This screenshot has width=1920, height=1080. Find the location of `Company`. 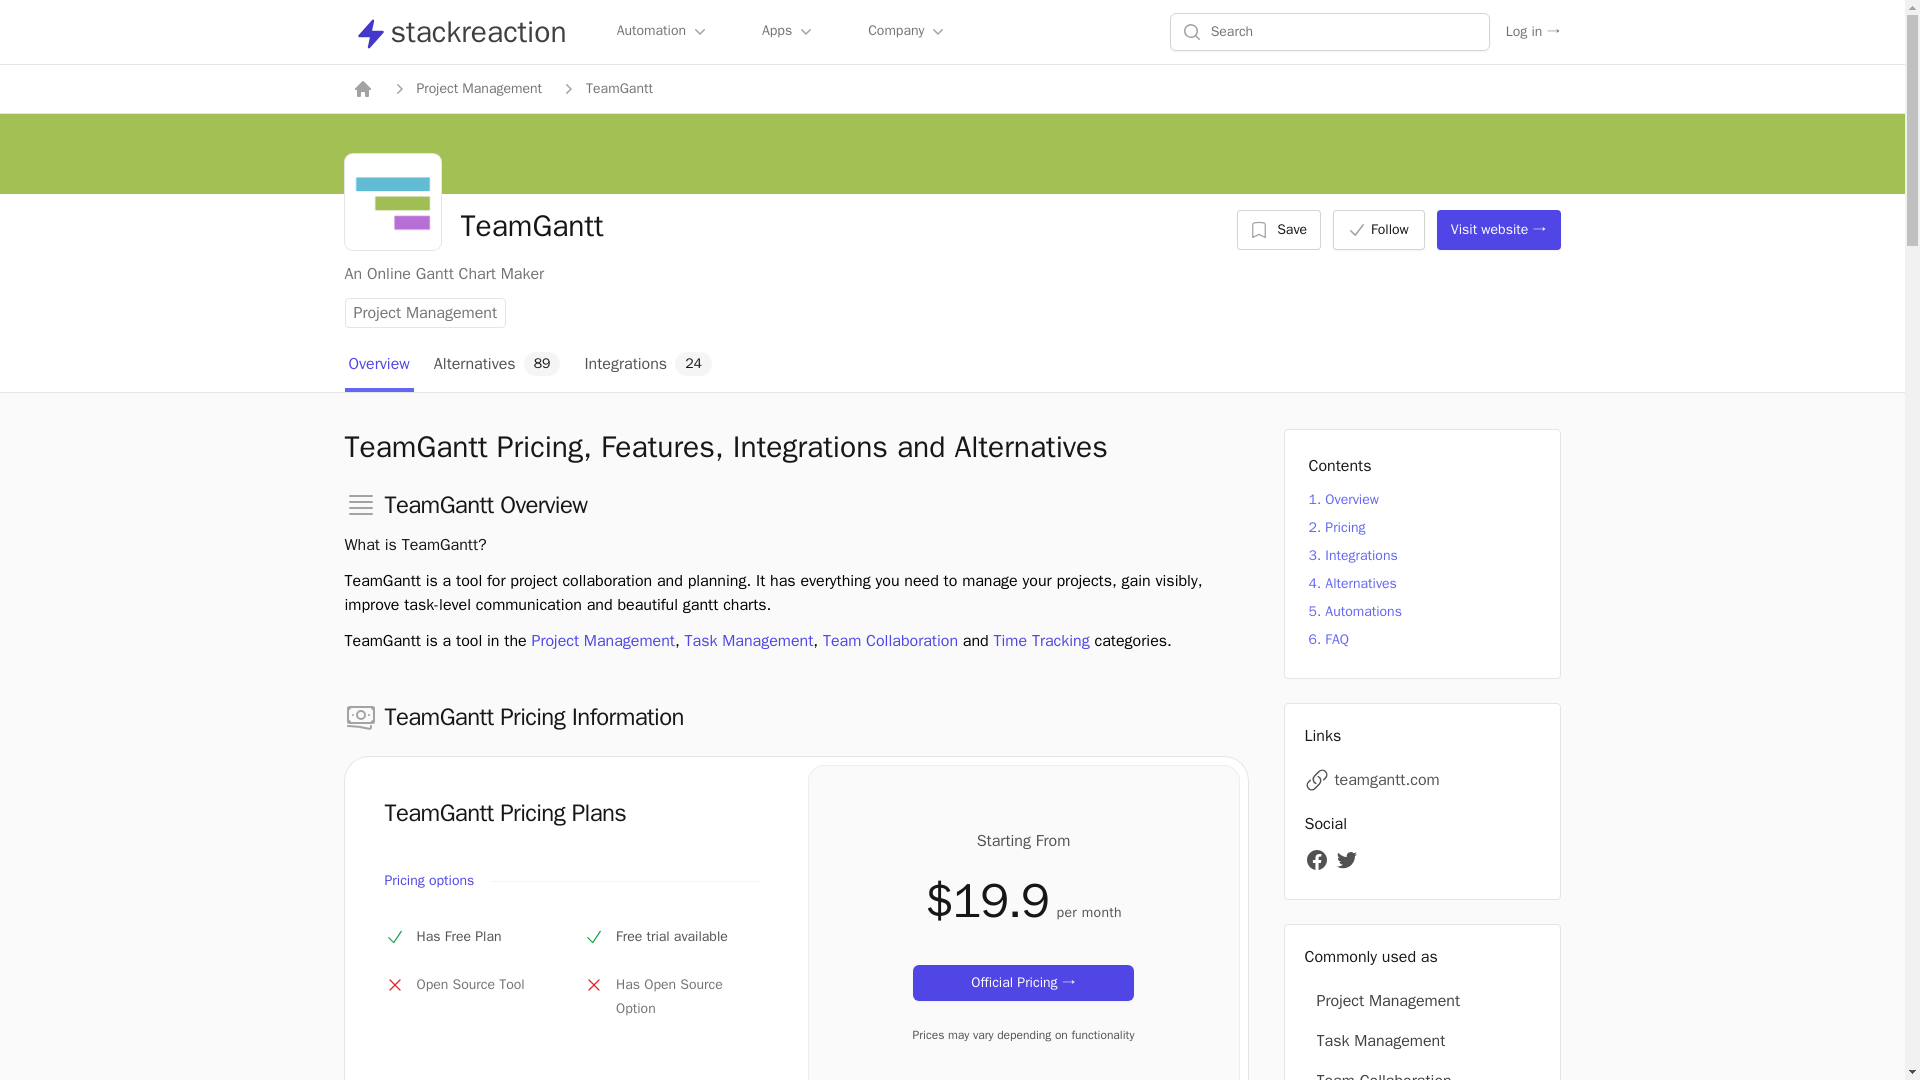

Company is located at coordinates (890, 640).